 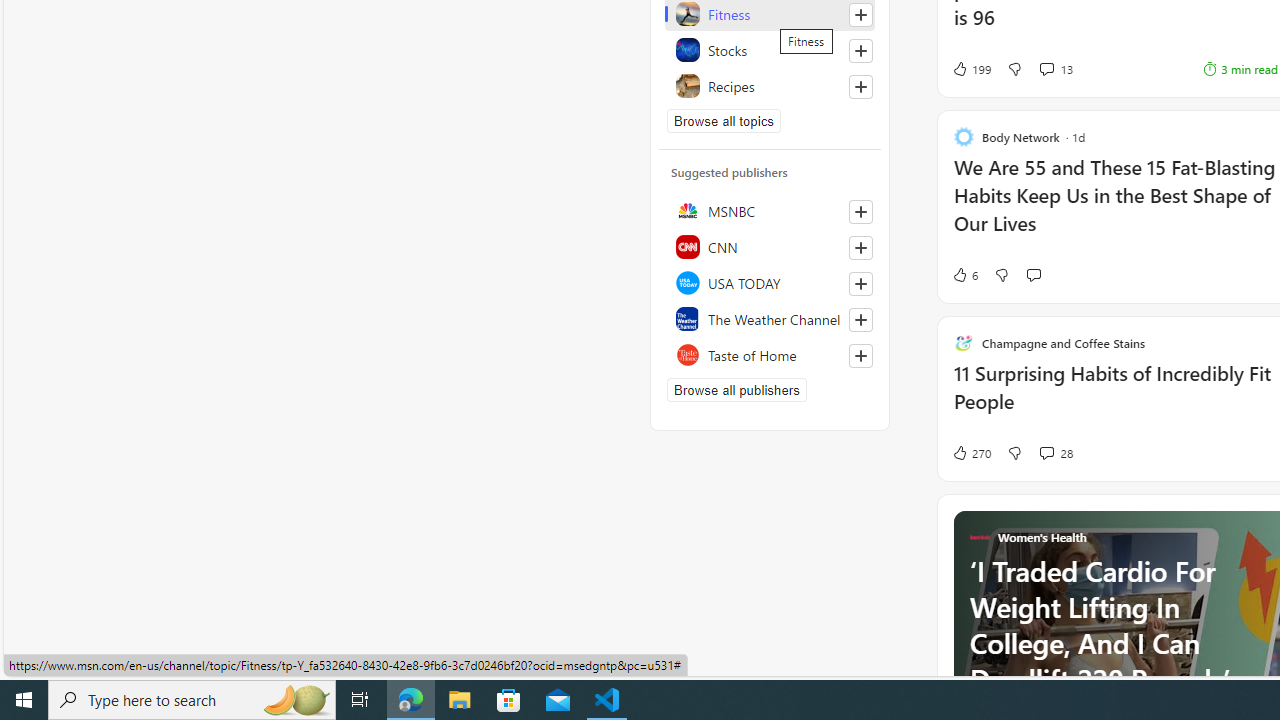 What do you see at coordinates (860, 86) in the screenshot?
I see `Follow this topic` at bounding box center [860, 86].